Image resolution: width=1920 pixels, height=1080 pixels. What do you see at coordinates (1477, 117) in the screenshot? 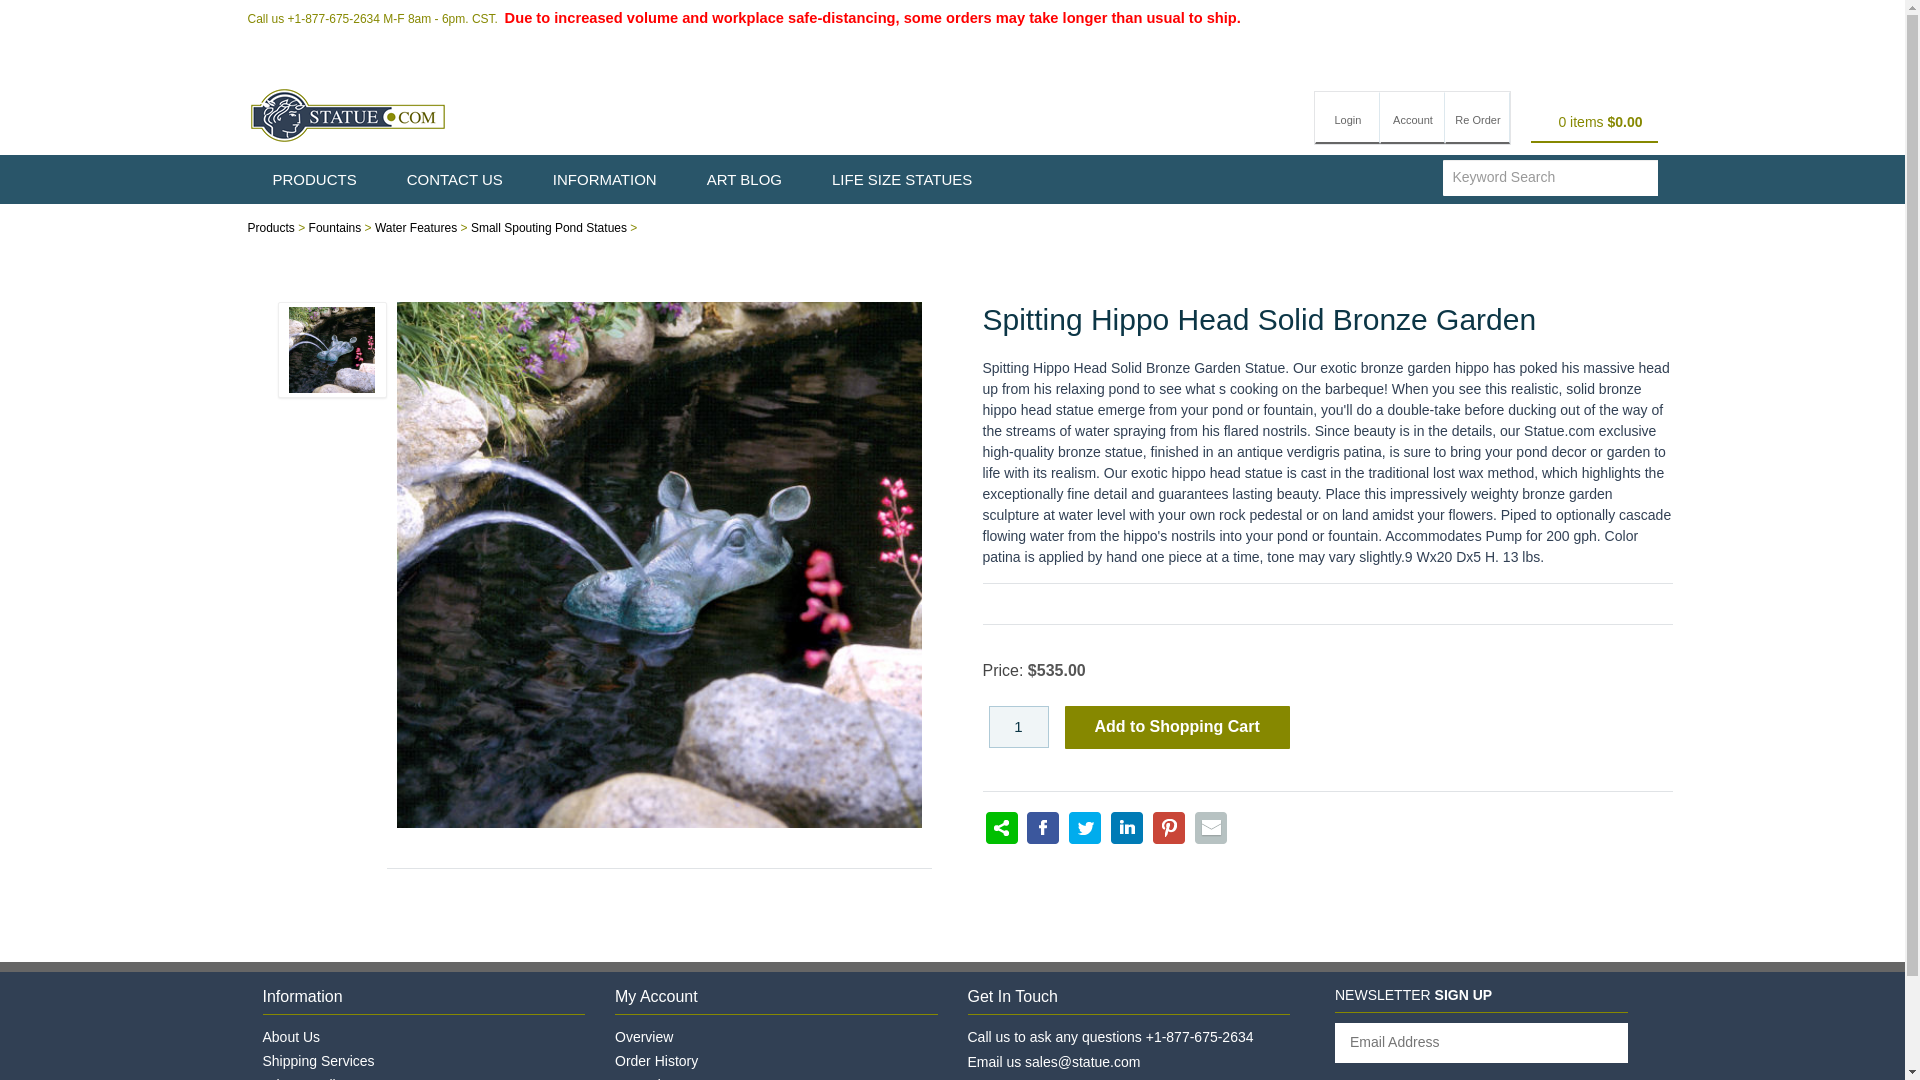
I see `Re Order` at bounding box center [1477, 117].